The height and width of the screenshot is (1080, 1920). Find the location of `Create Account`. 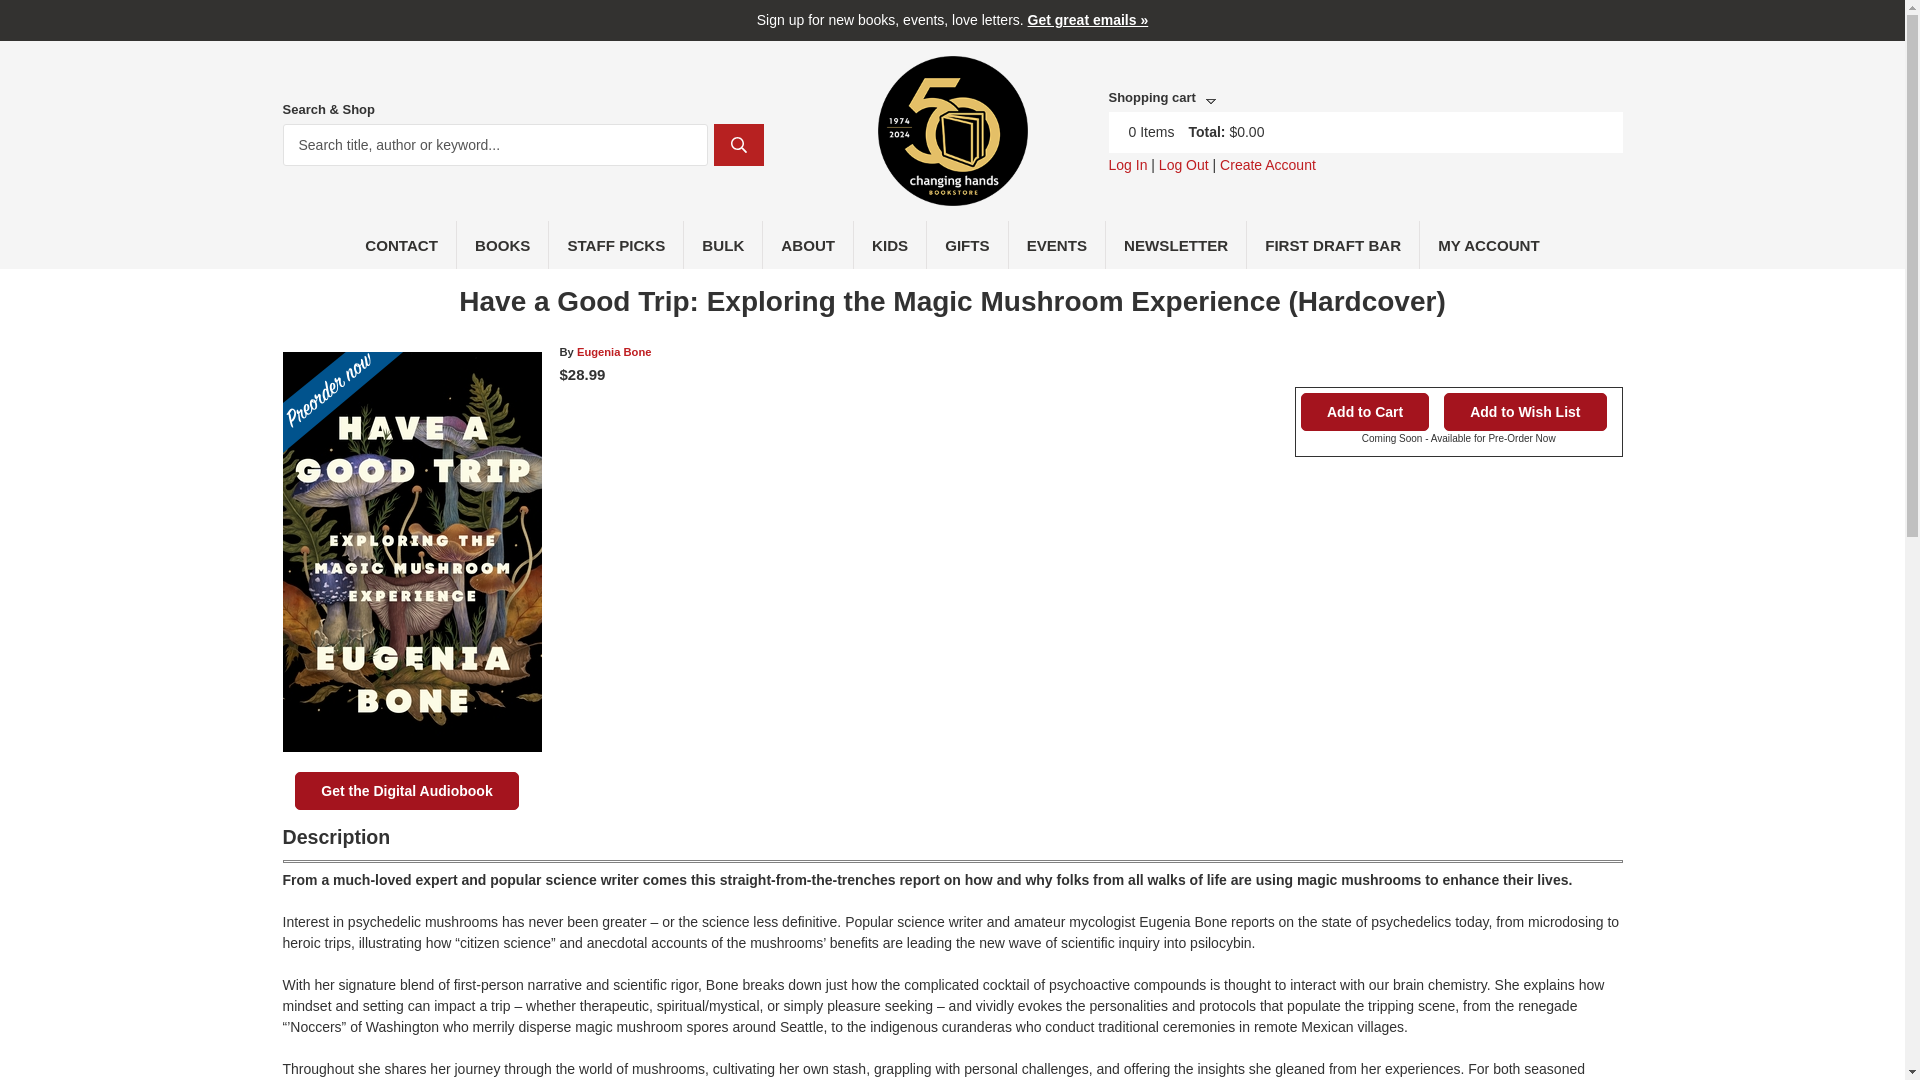

Create Account is located at coordinates (1267, 164).